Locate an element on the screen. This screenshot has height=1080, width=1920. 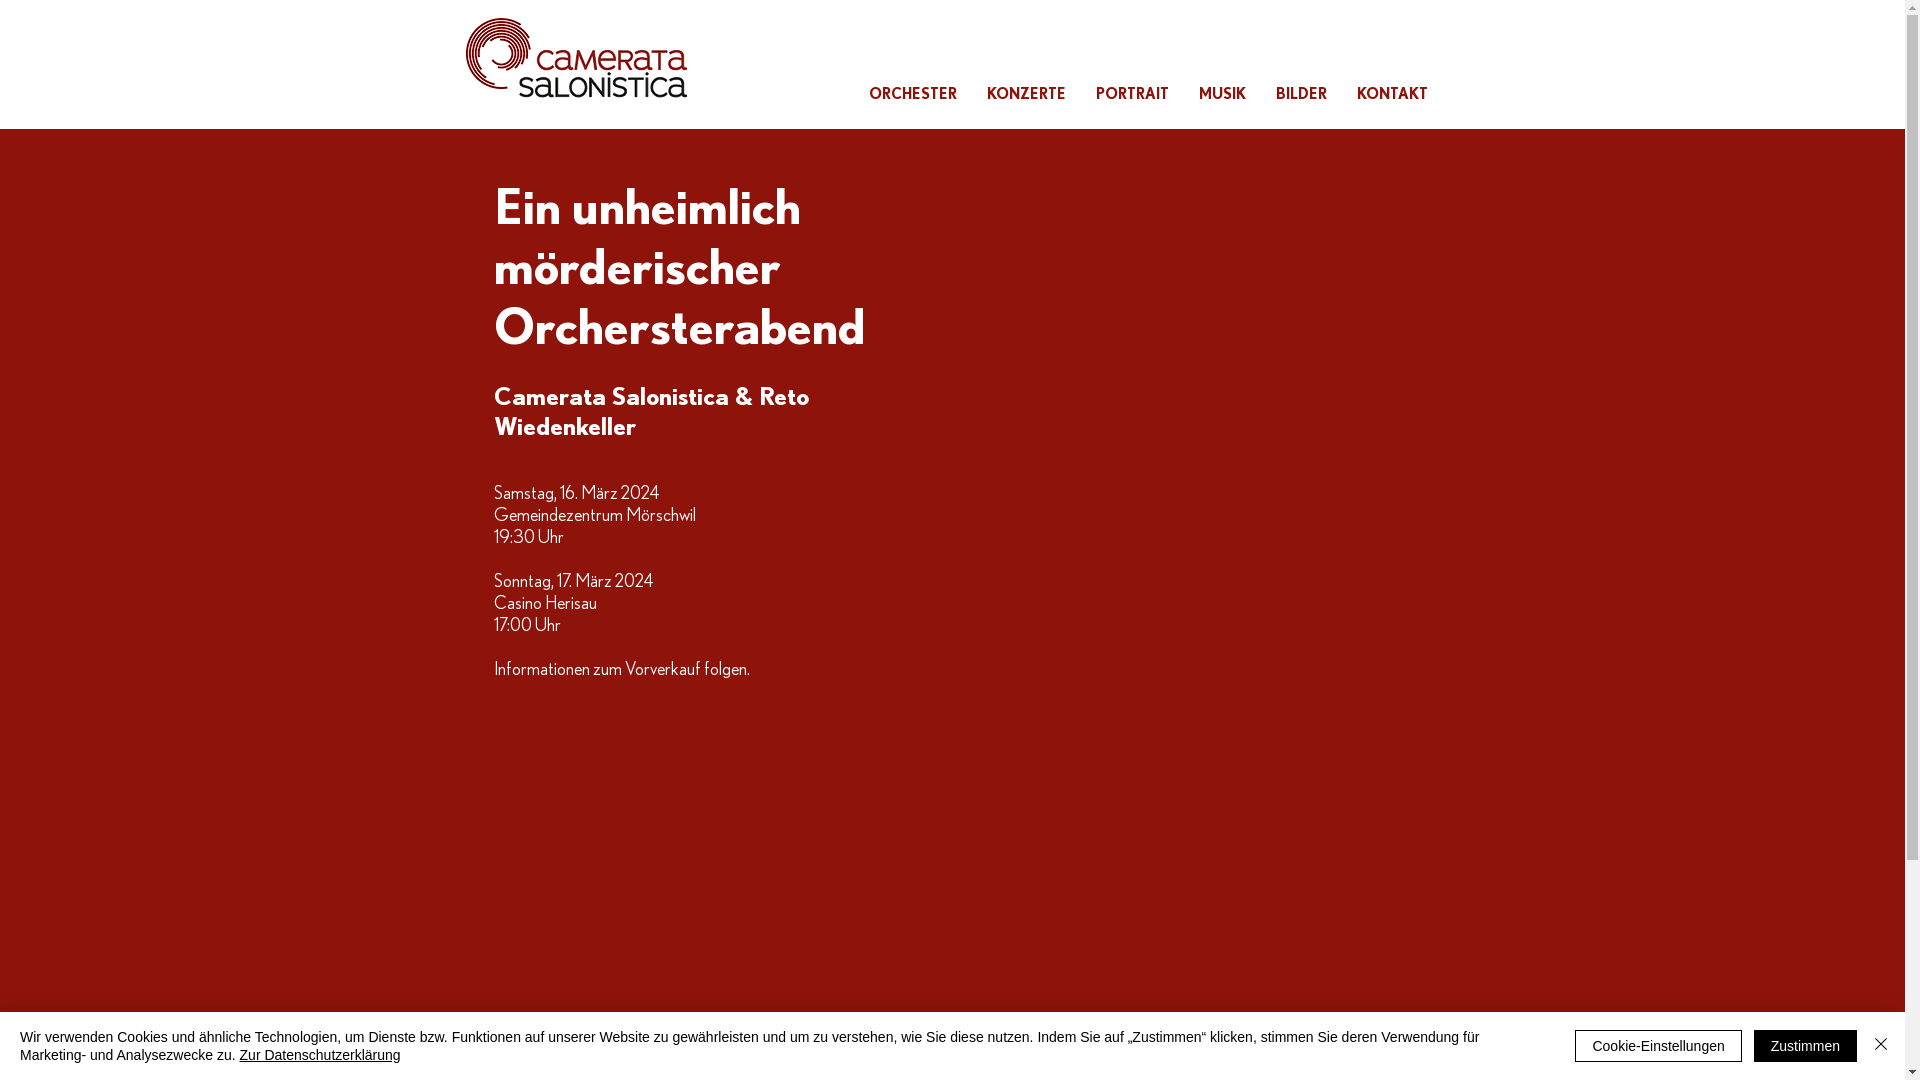
PORTRAIT is located at coordinates (1132, 94).